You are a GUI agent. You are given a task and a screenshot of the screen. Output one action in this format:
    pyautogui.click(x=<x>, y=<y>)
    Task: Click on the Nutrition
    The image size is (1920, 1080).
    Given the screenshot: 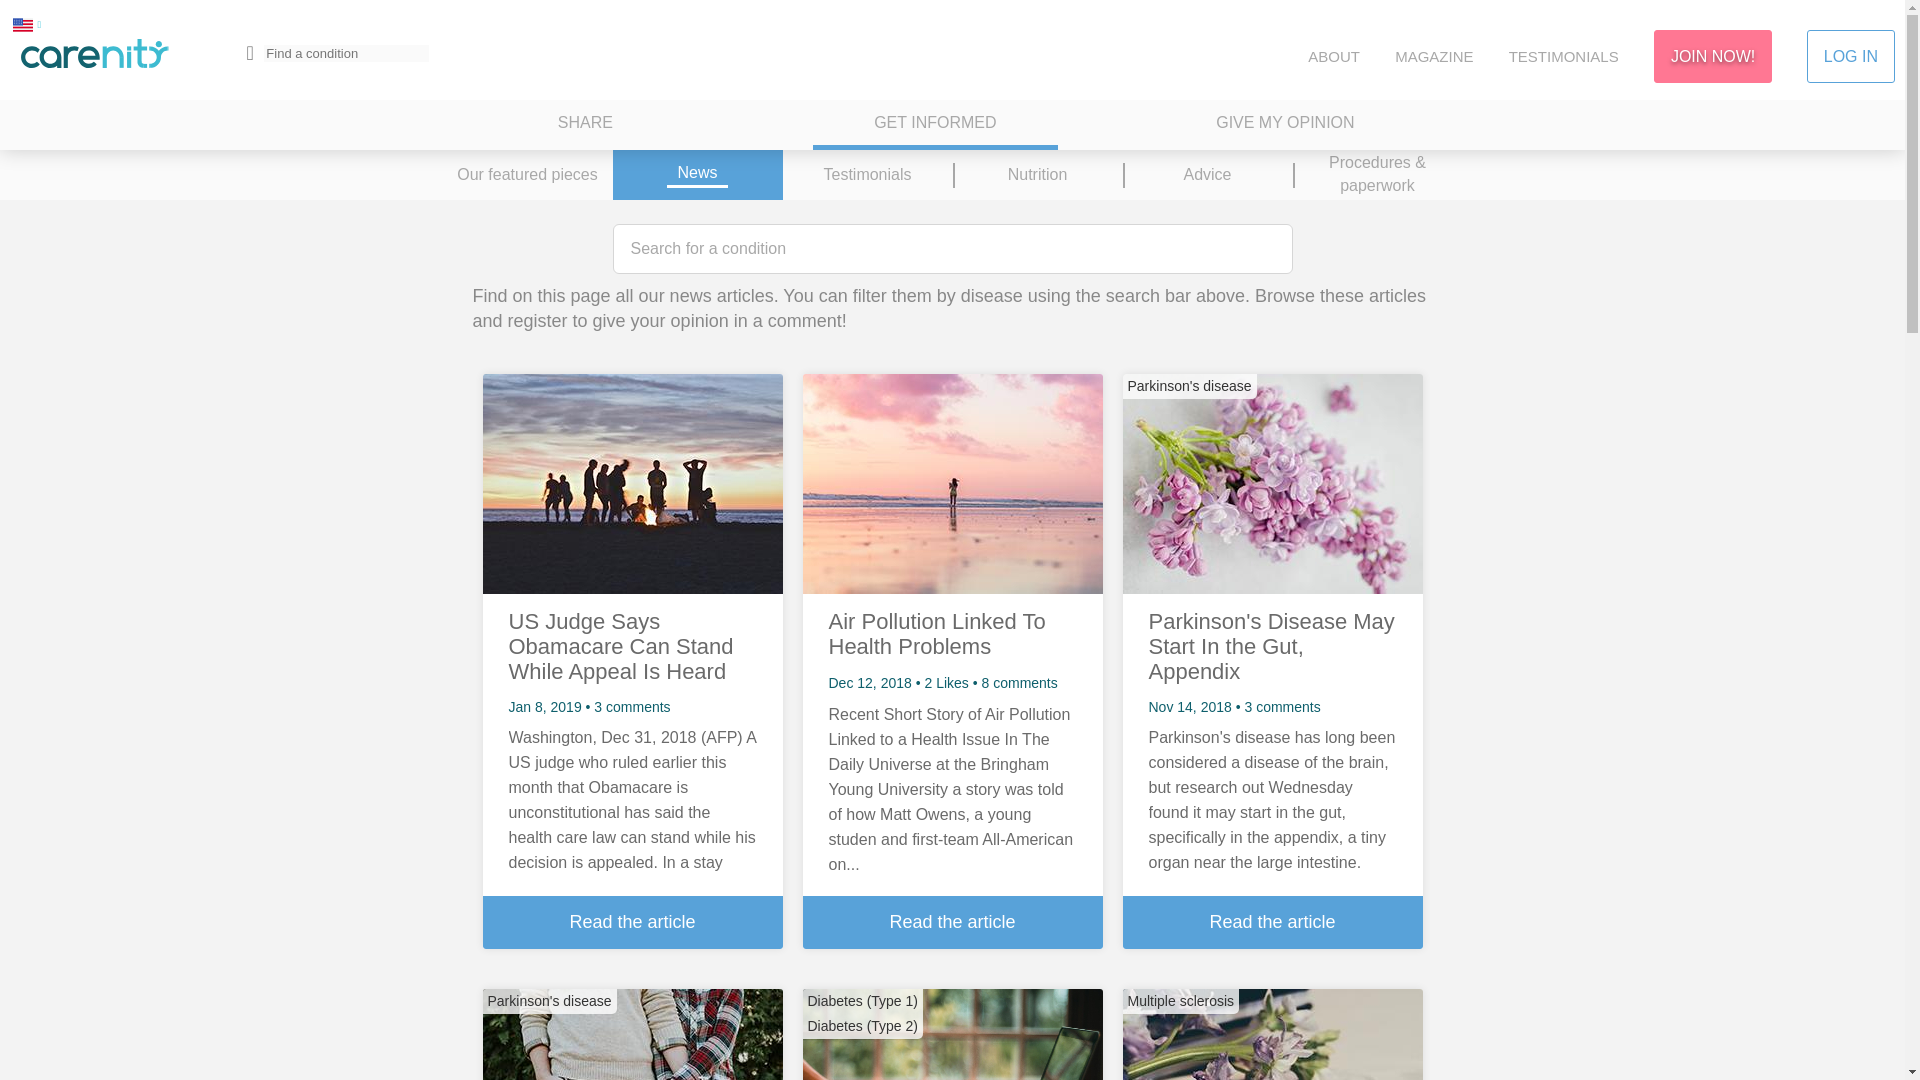 What is the action you would take?
    pyautogui.click(x=1036, y=174)
    